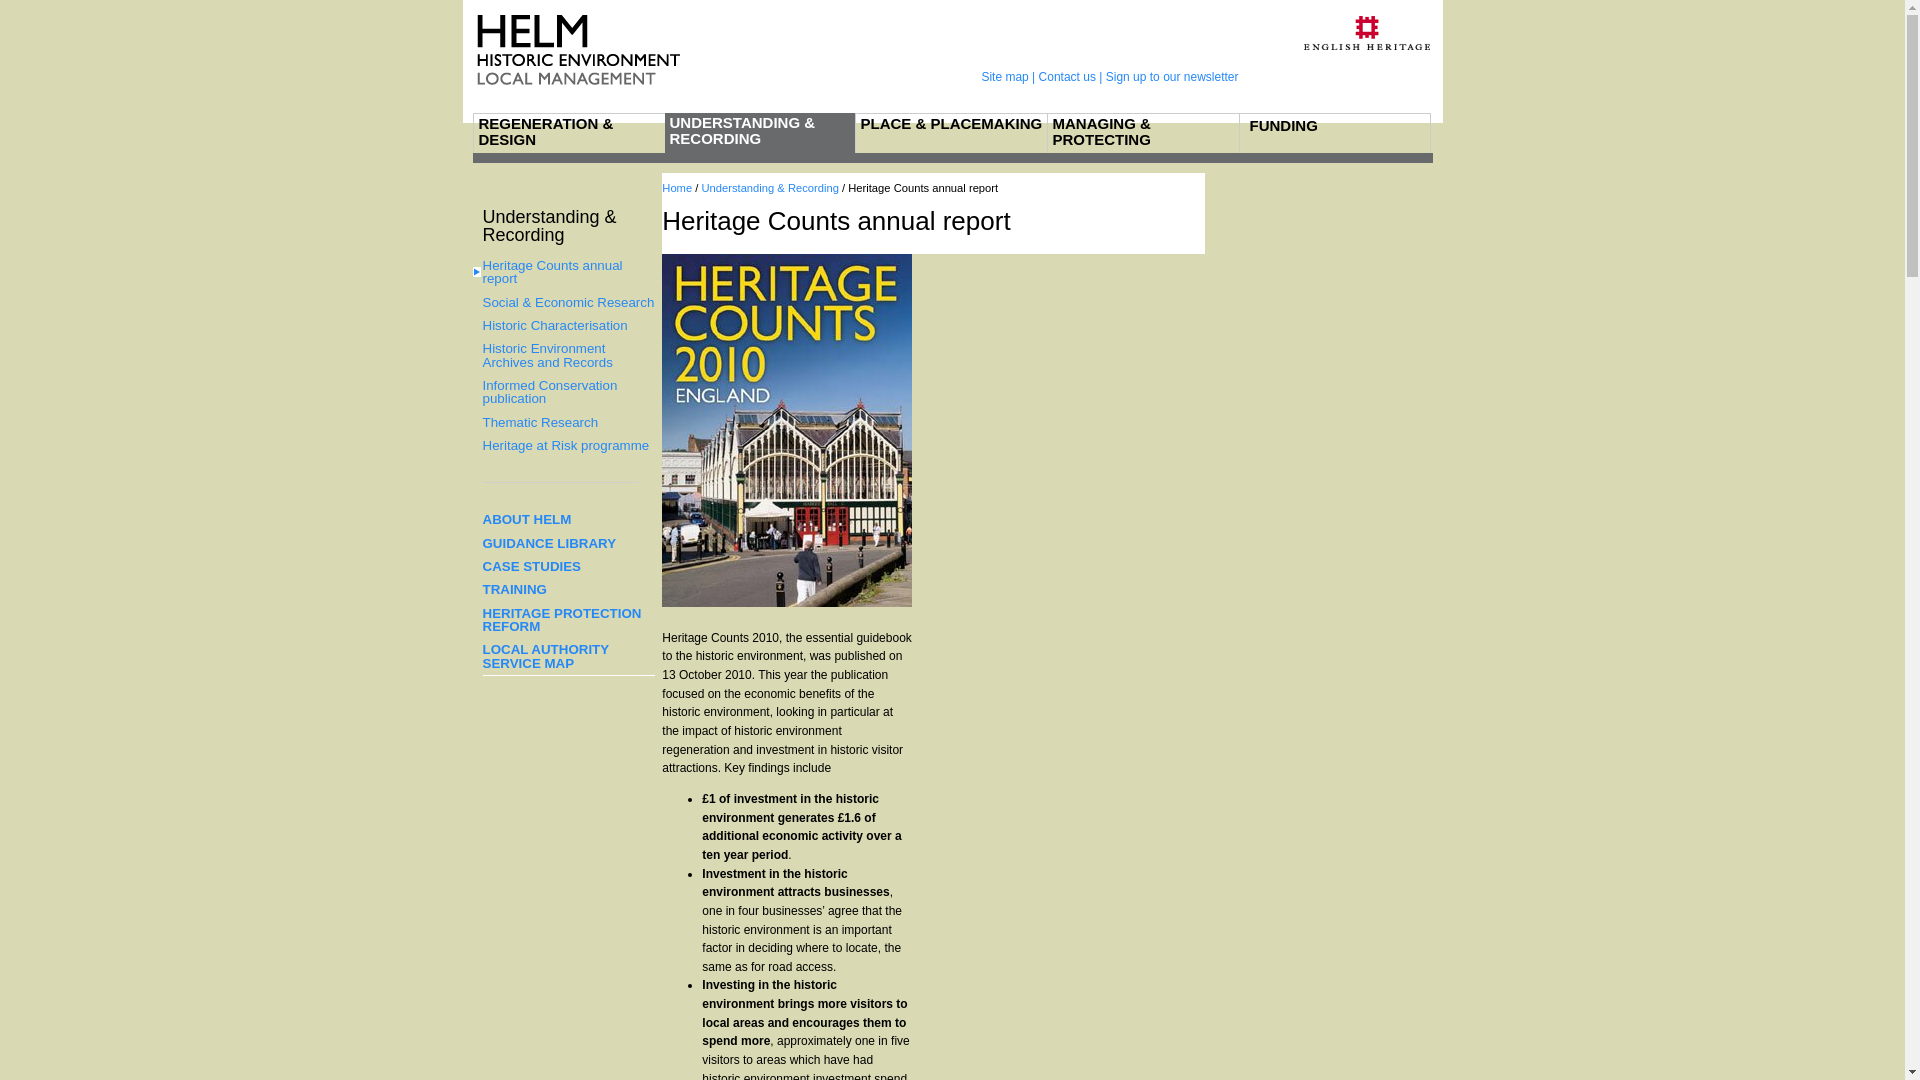  I want to click on Sign up to our newsletter, so click(1172, 77).